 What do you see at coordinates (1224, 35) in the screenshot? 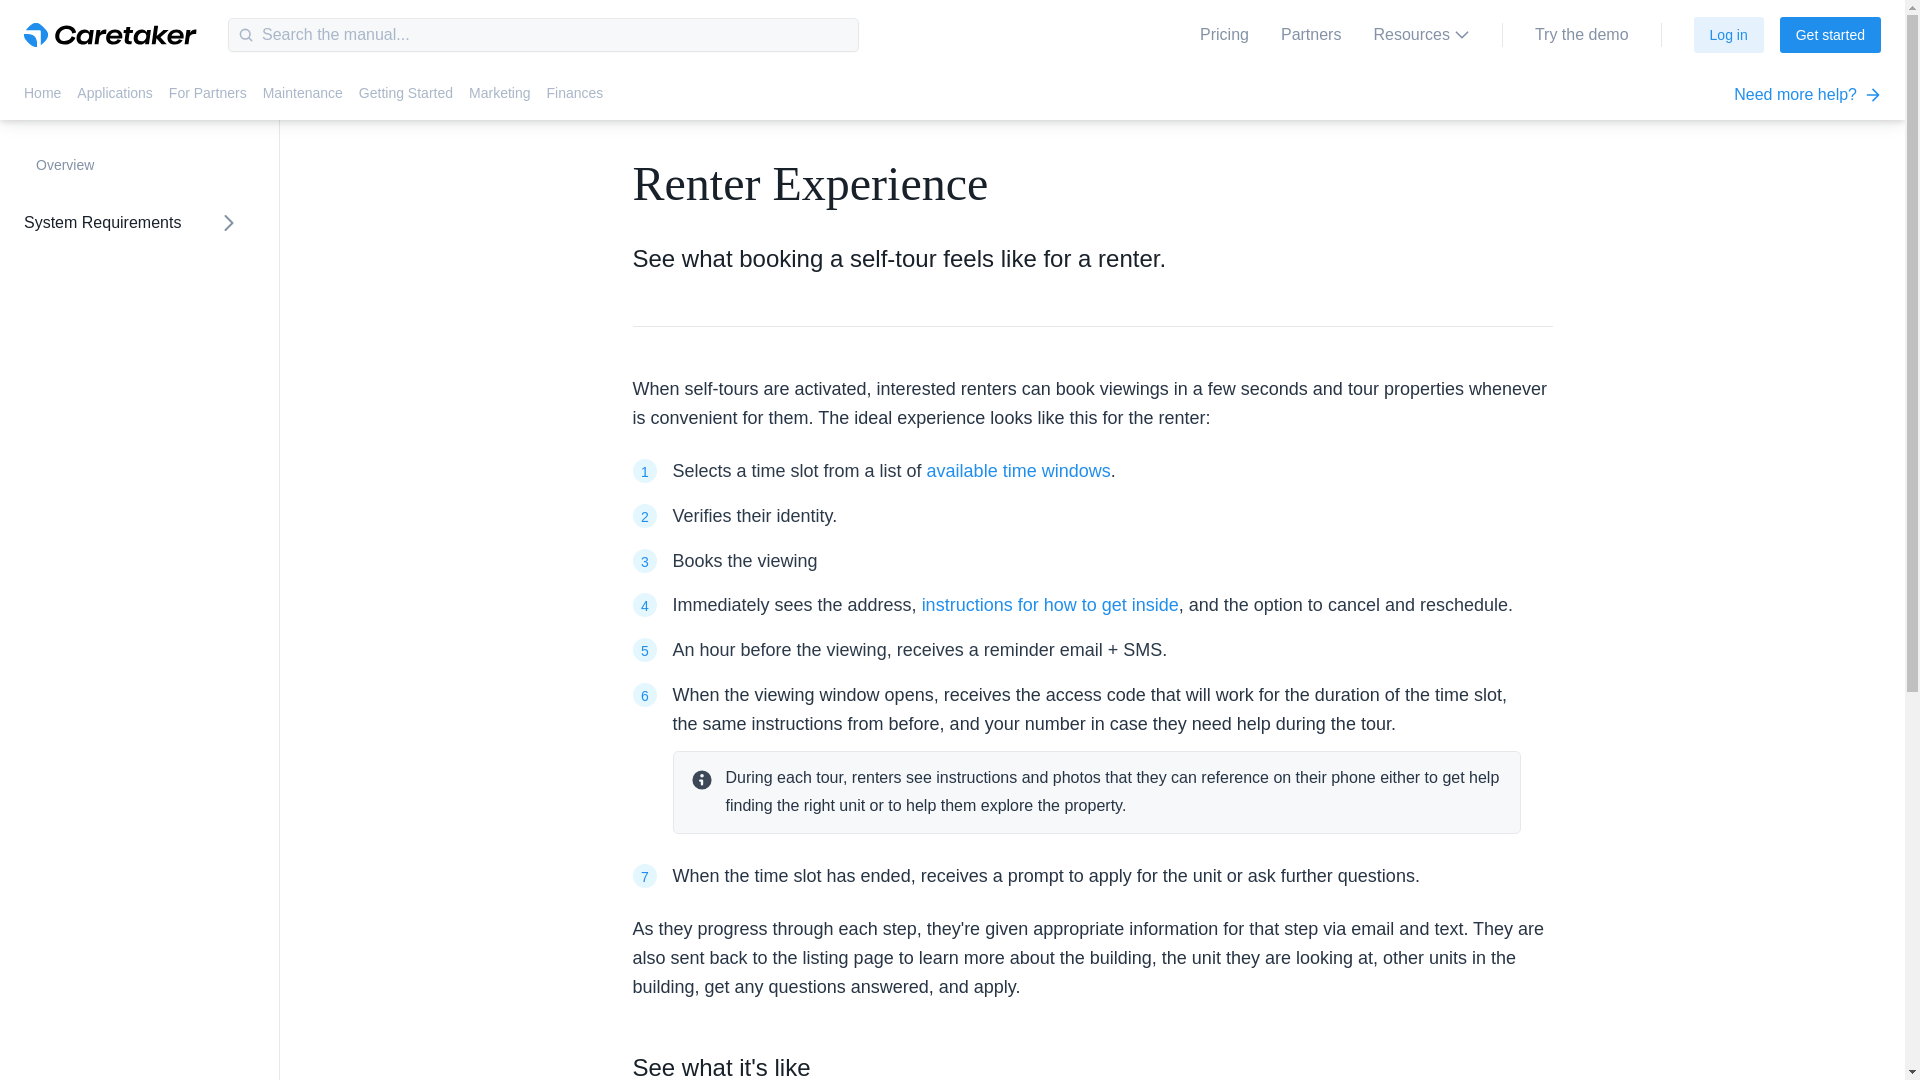
I see `Pricing` at bounding box center [1224, 35].